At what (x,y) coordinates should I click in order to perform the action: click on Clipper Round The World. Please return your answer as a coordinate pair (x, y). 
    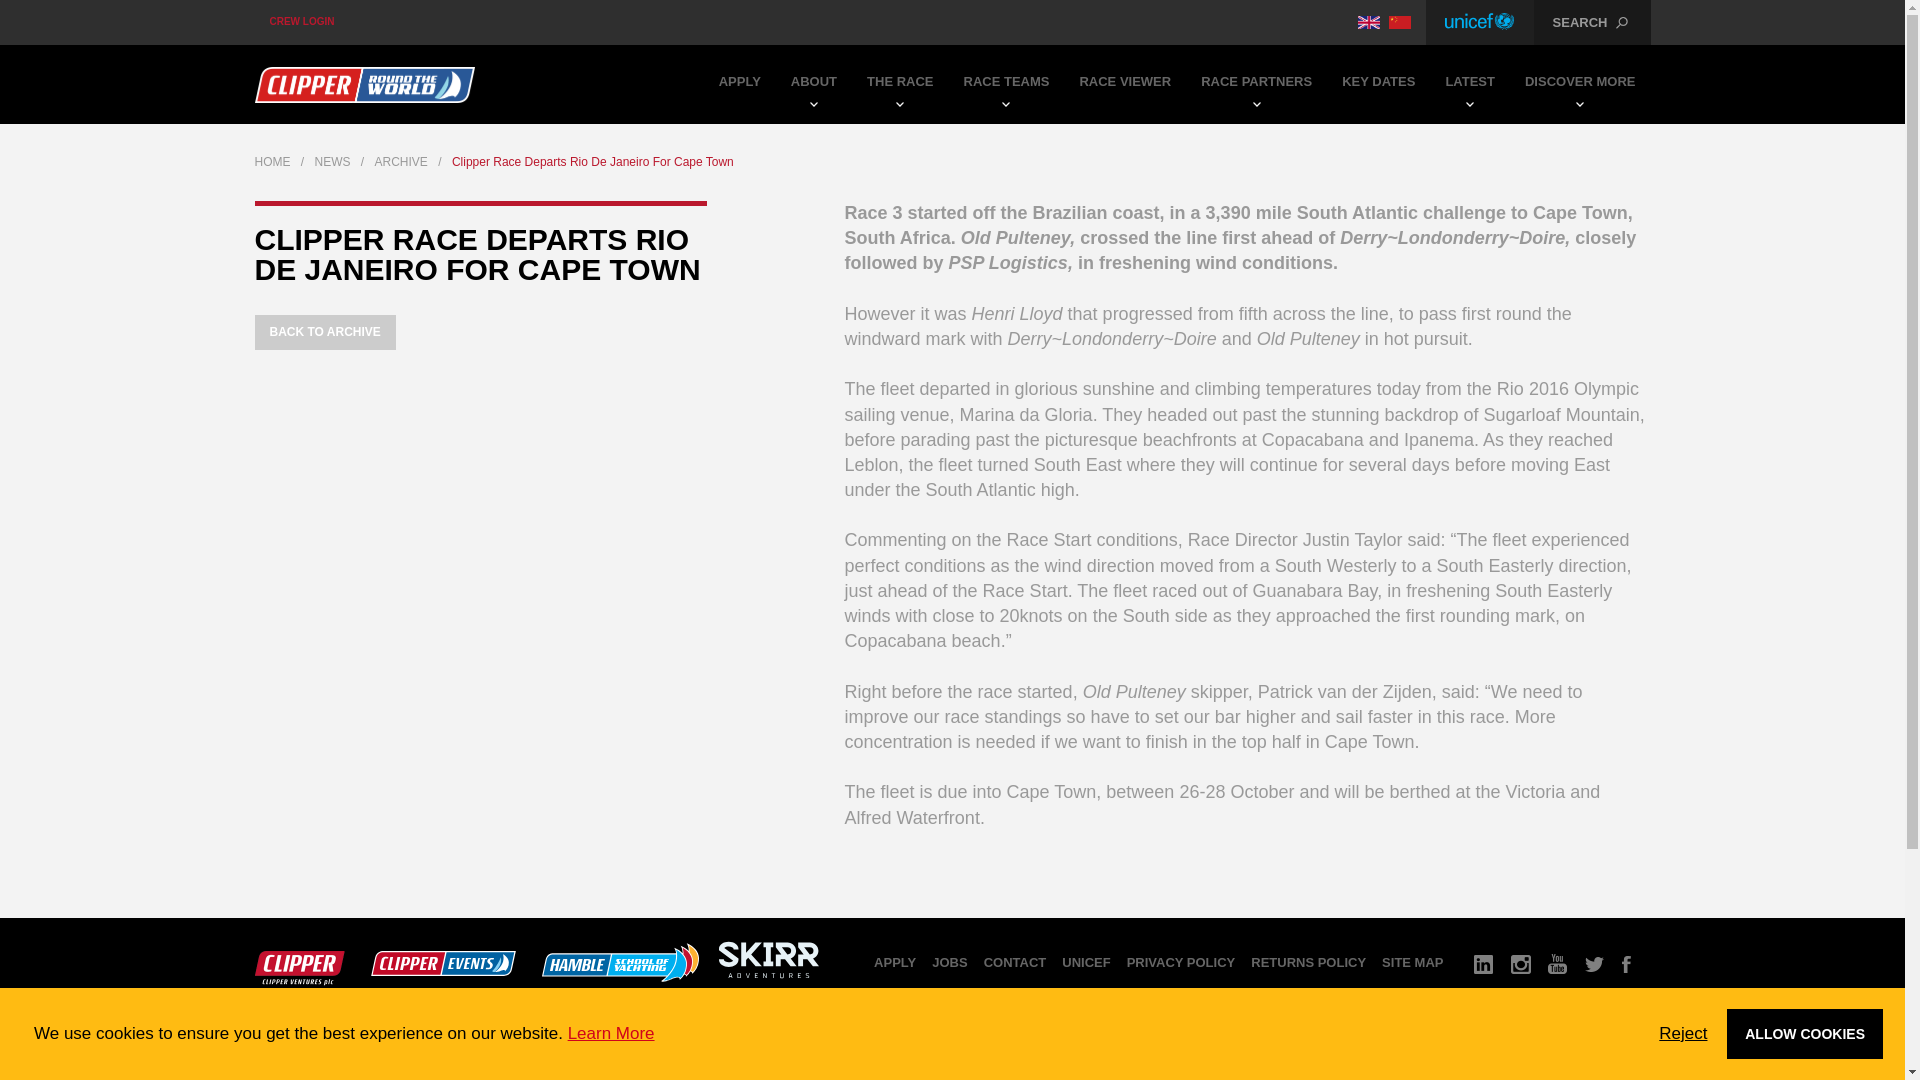
    Looking at the image, I should click on (364, 84).